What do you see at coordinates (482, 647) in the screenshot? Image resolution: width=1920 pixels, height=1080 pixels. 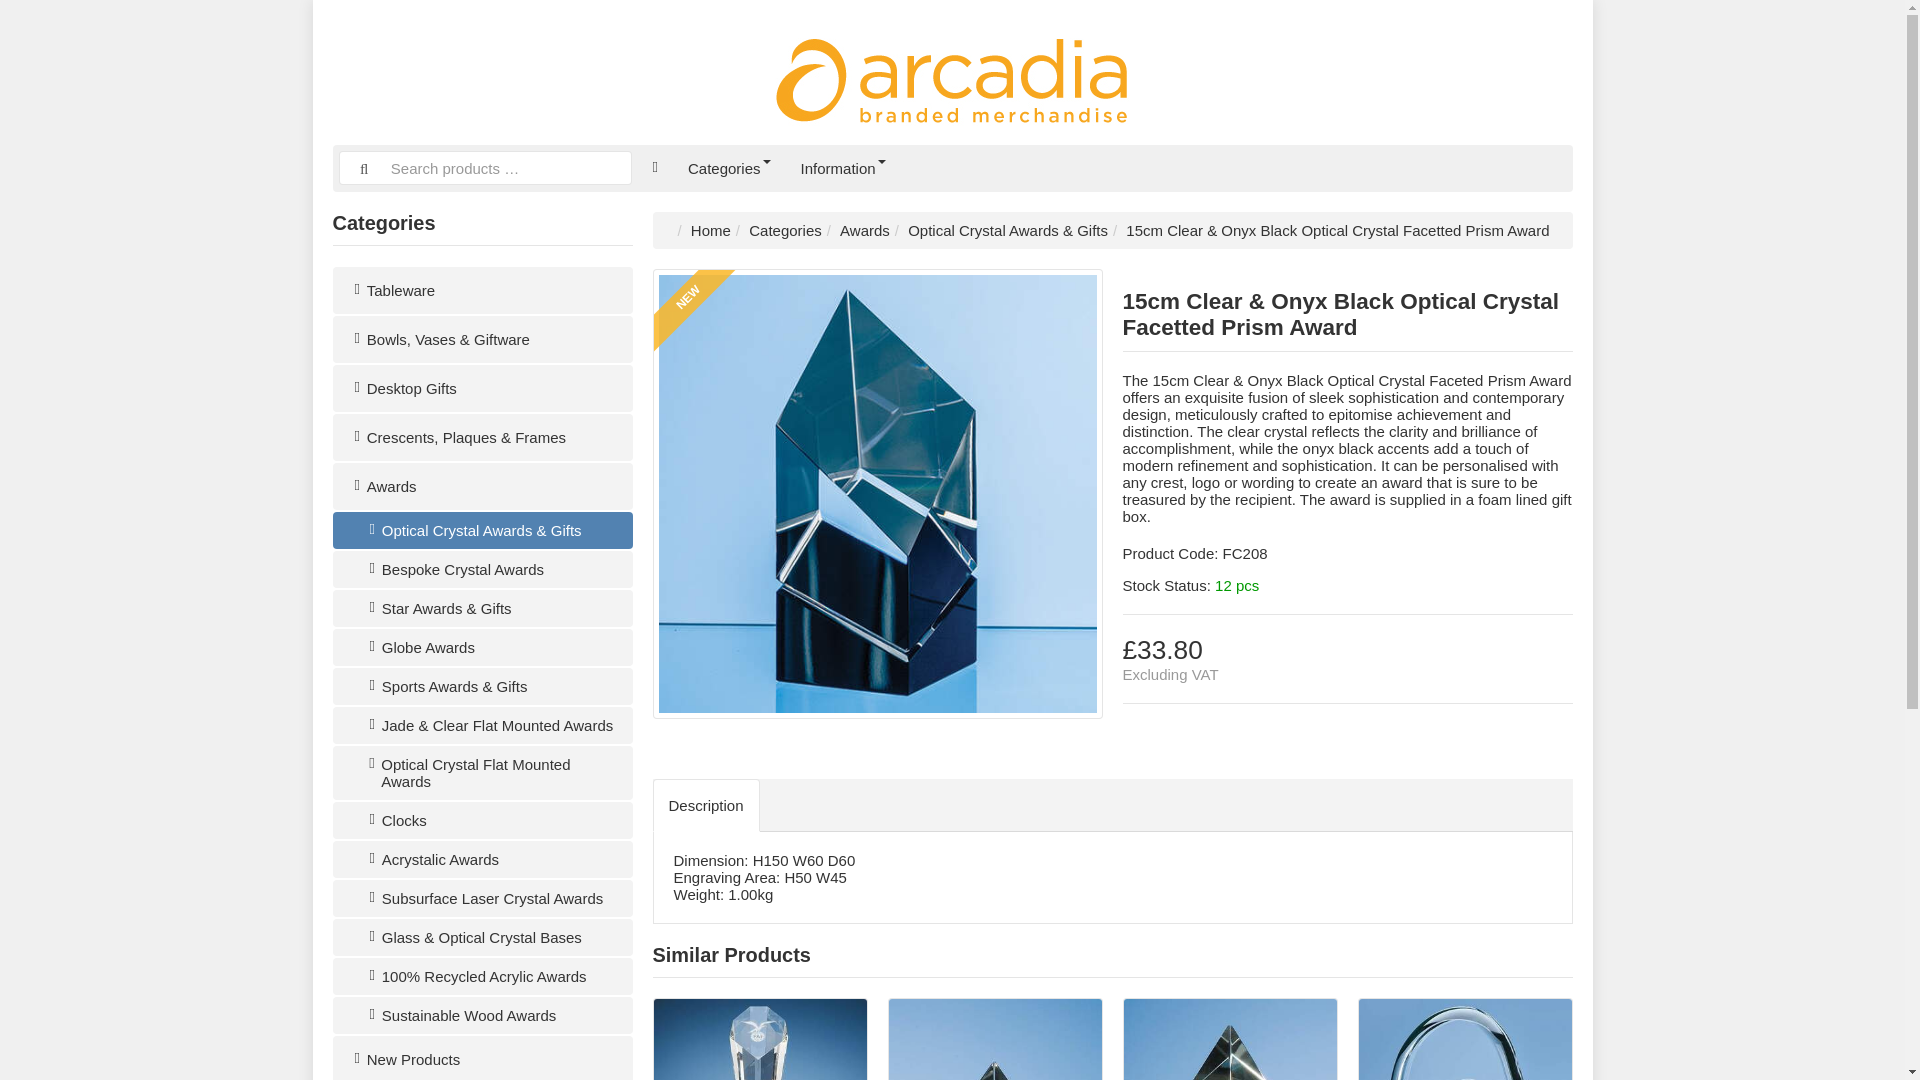 I see `Globe Awards` at bounding box center [482, 647].